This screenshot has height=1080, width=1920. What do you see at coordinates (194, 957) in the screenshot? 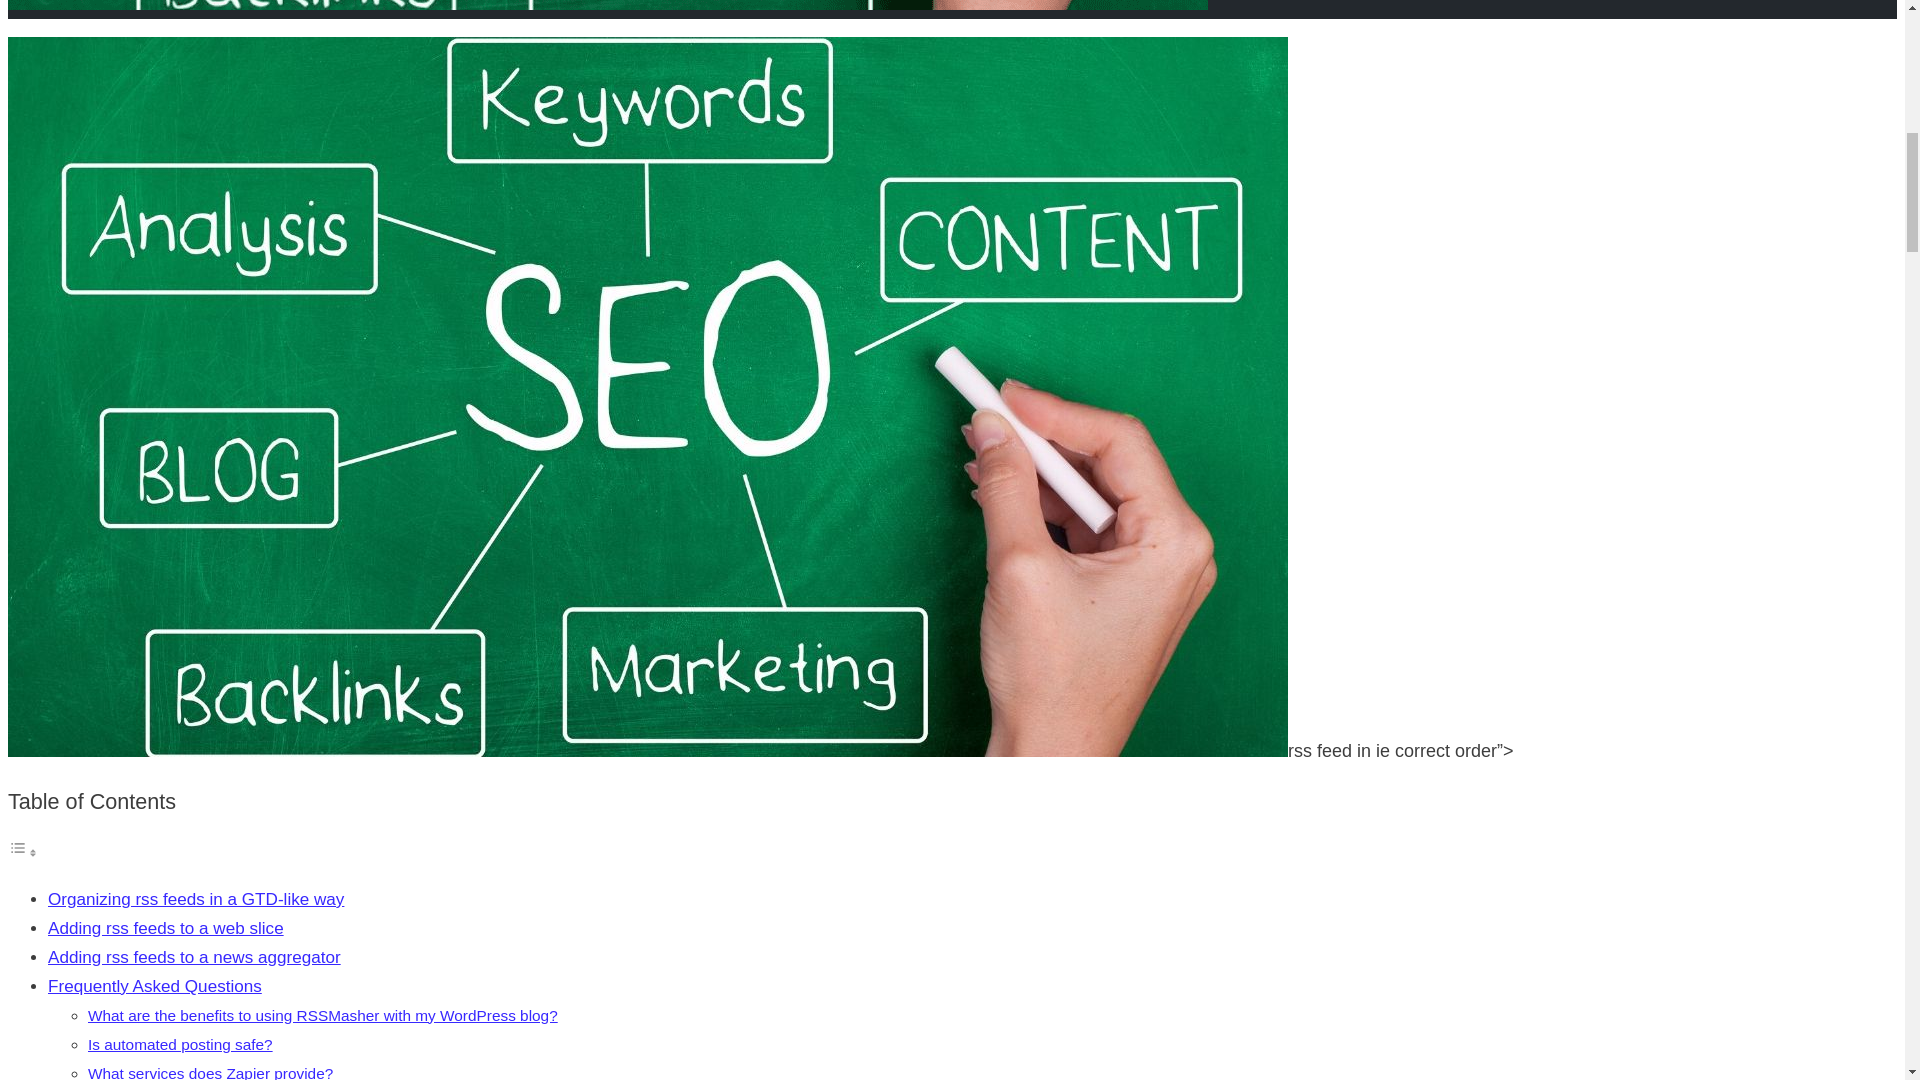
I see `Adding rss feeds to a news aggregator` at bounding box center [194, 957].